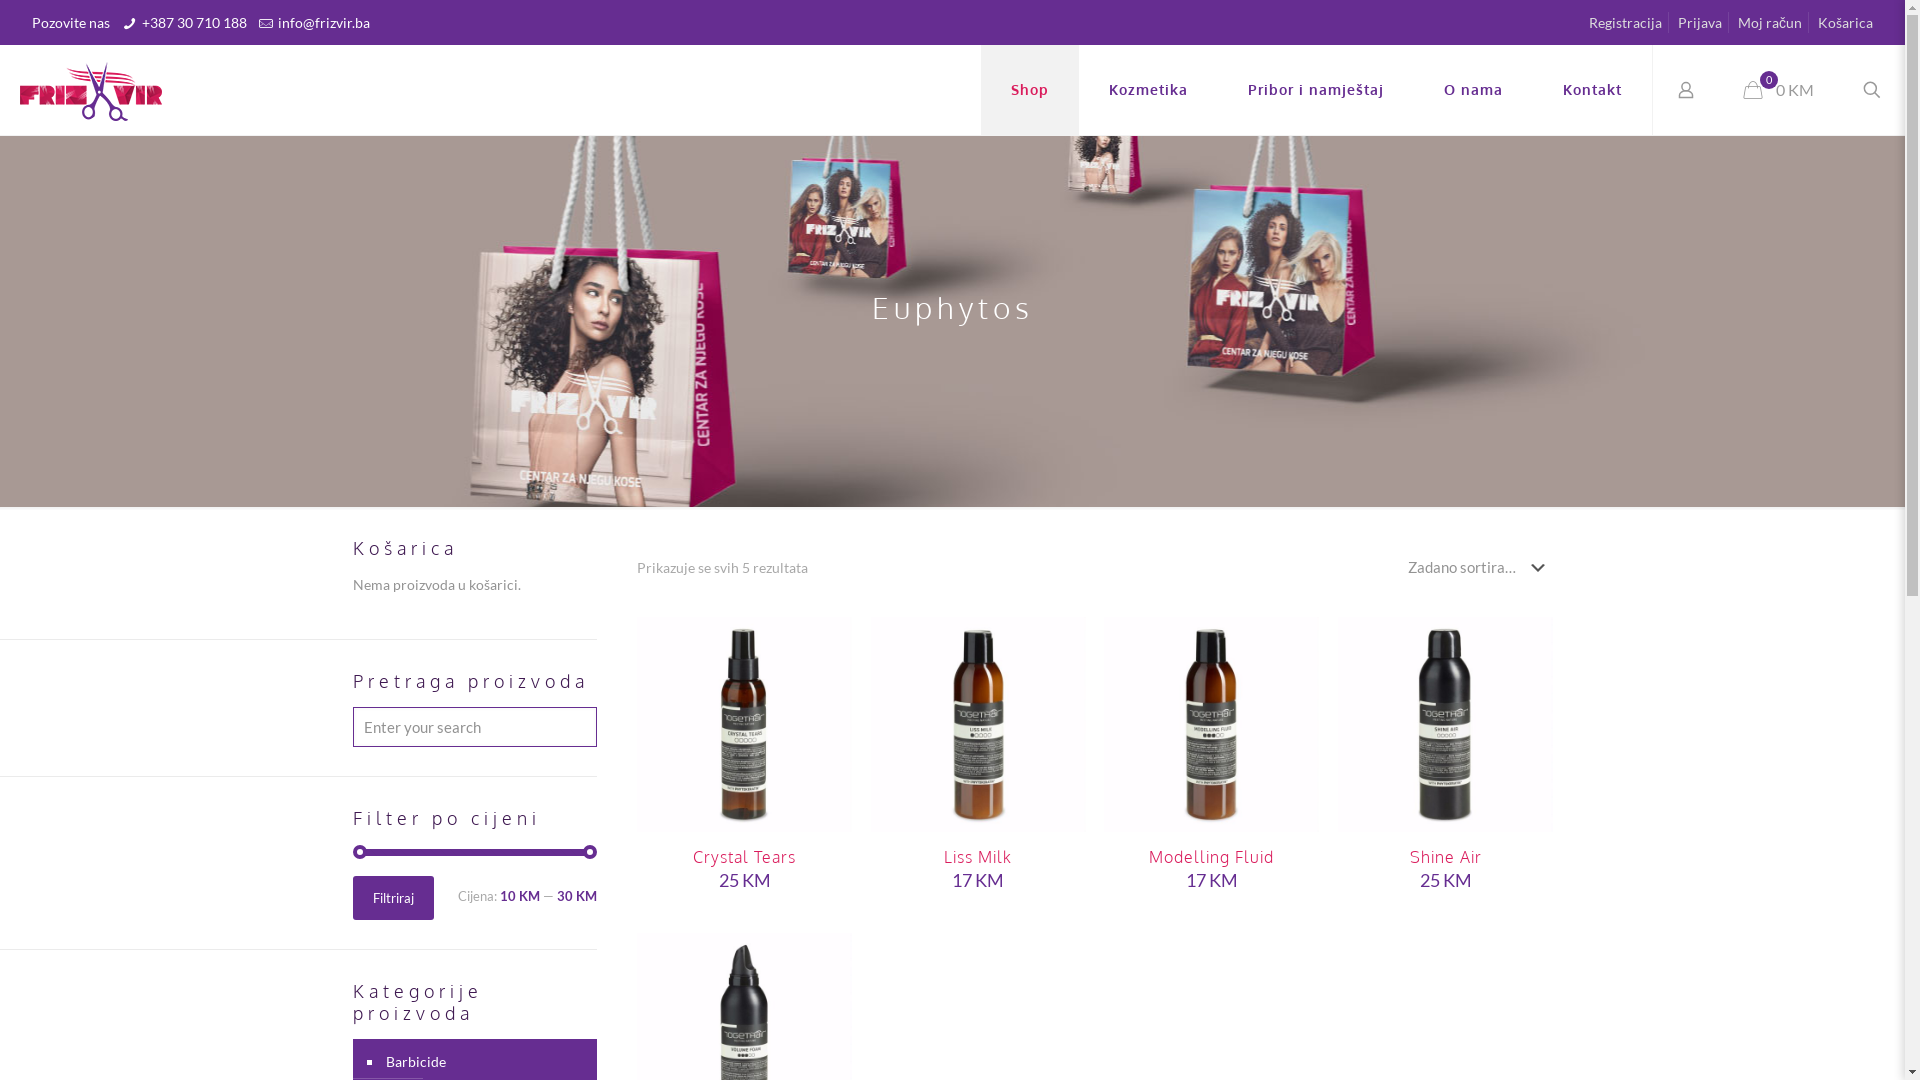 This screenshot has width=1920, height=1080. I want to click on Shop, so click(1030, 90).